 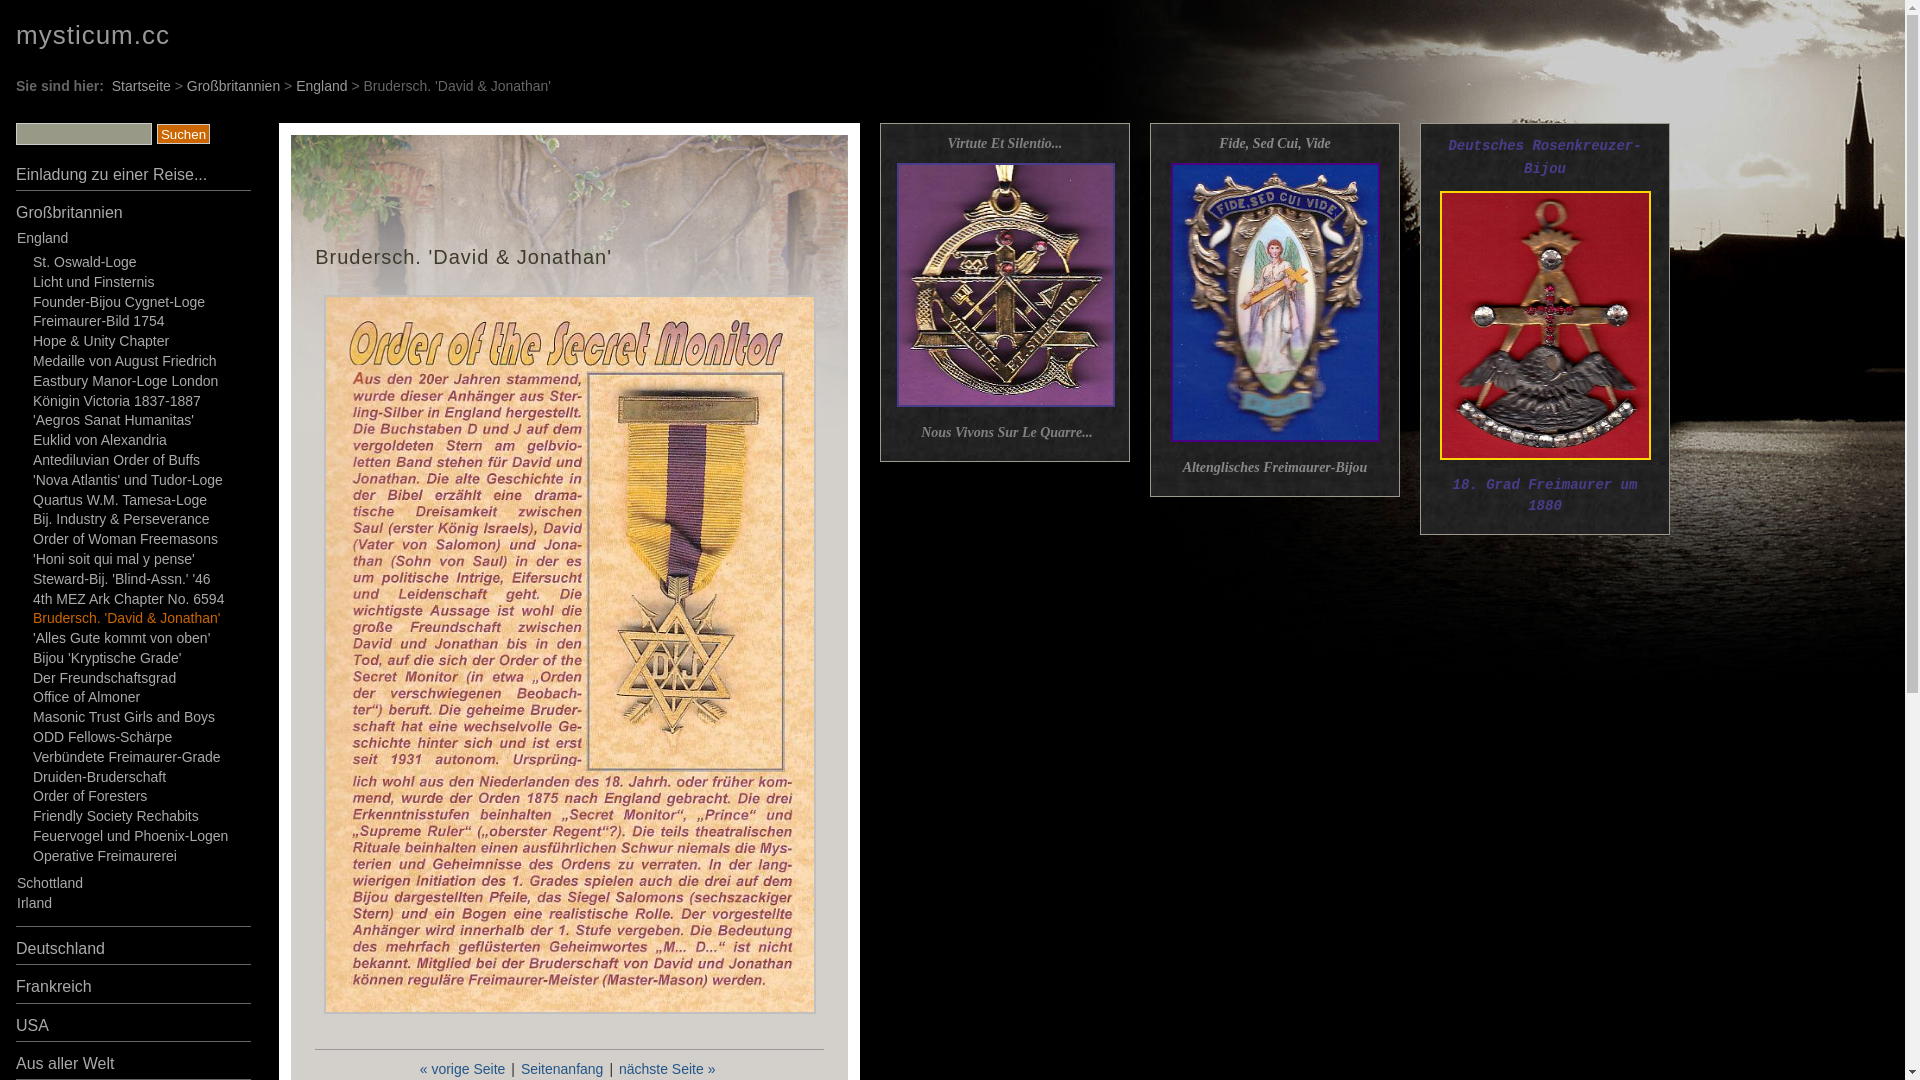 What do you see at coordinates (42, 238) in the screenshot?
I see `England` at bounding box center [42, 238].